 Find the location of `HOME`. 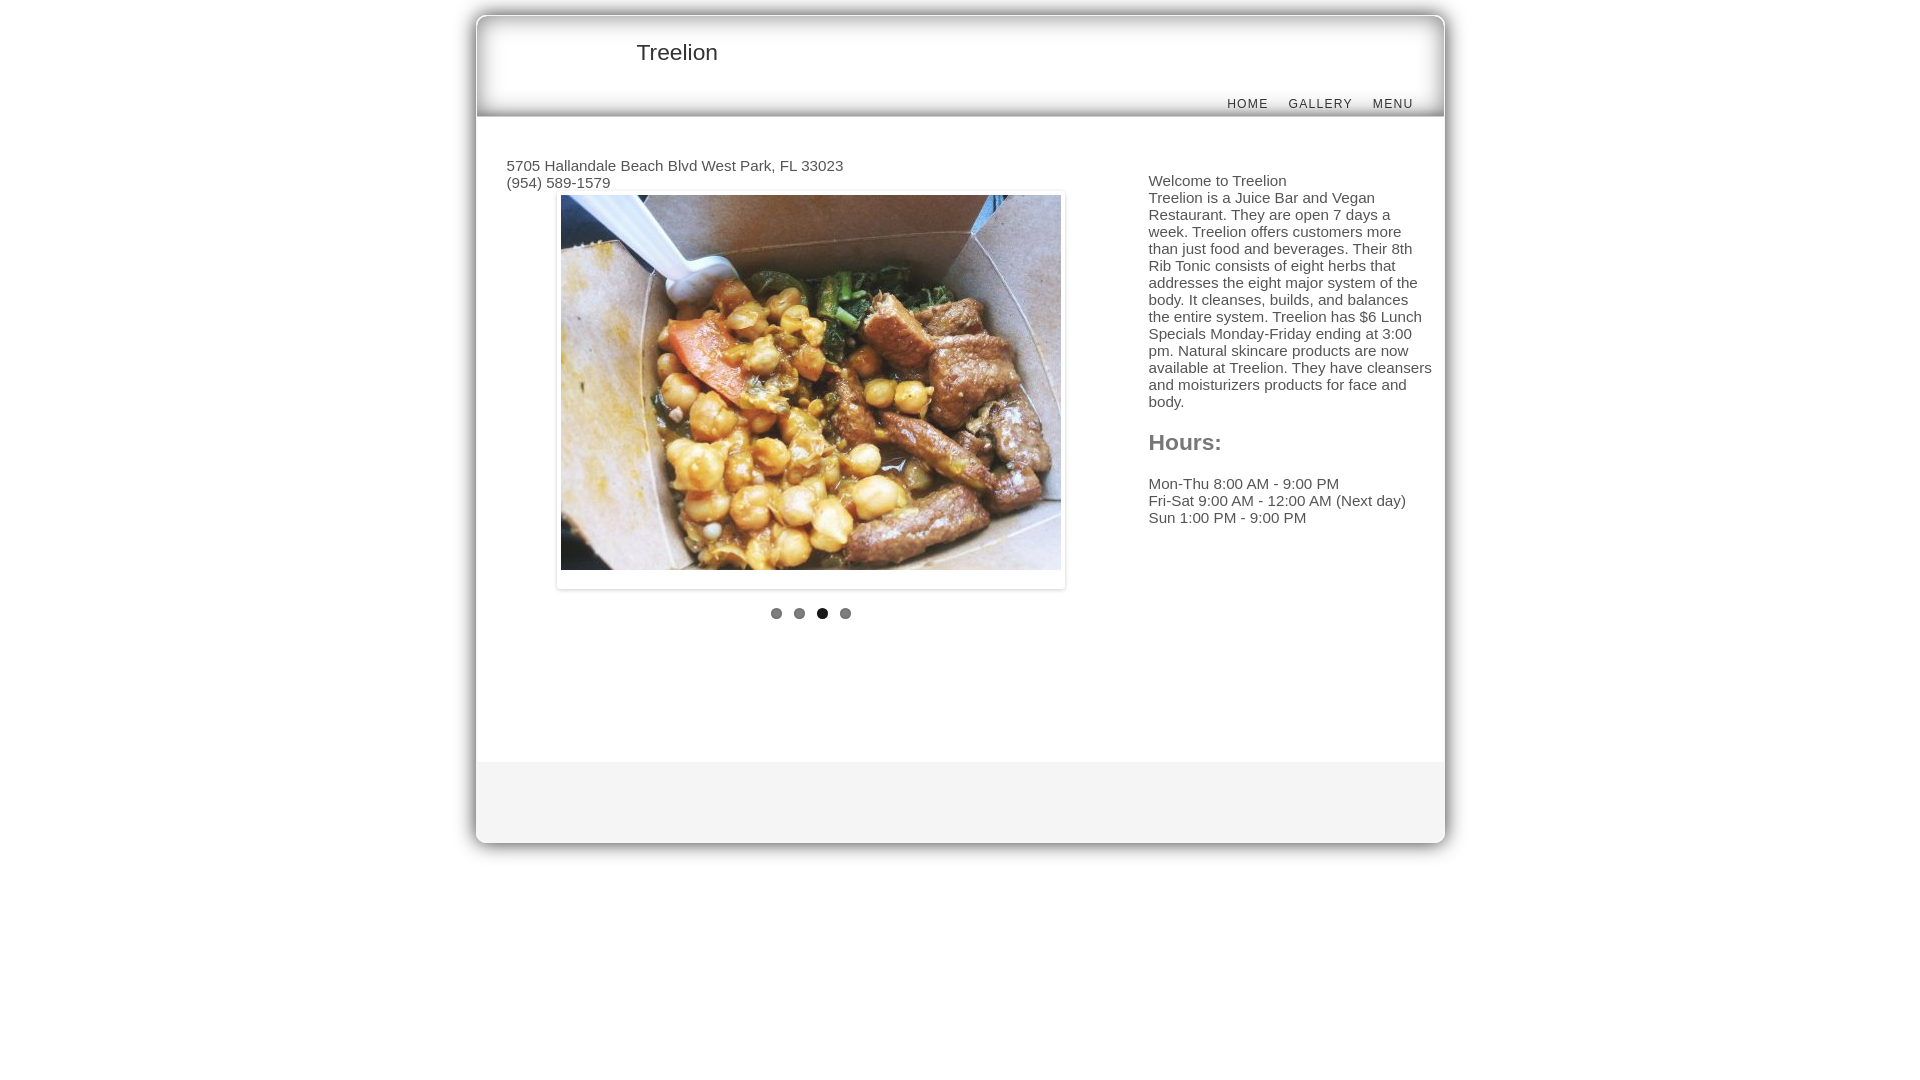

HOME is located at coordinates (1248, 104).